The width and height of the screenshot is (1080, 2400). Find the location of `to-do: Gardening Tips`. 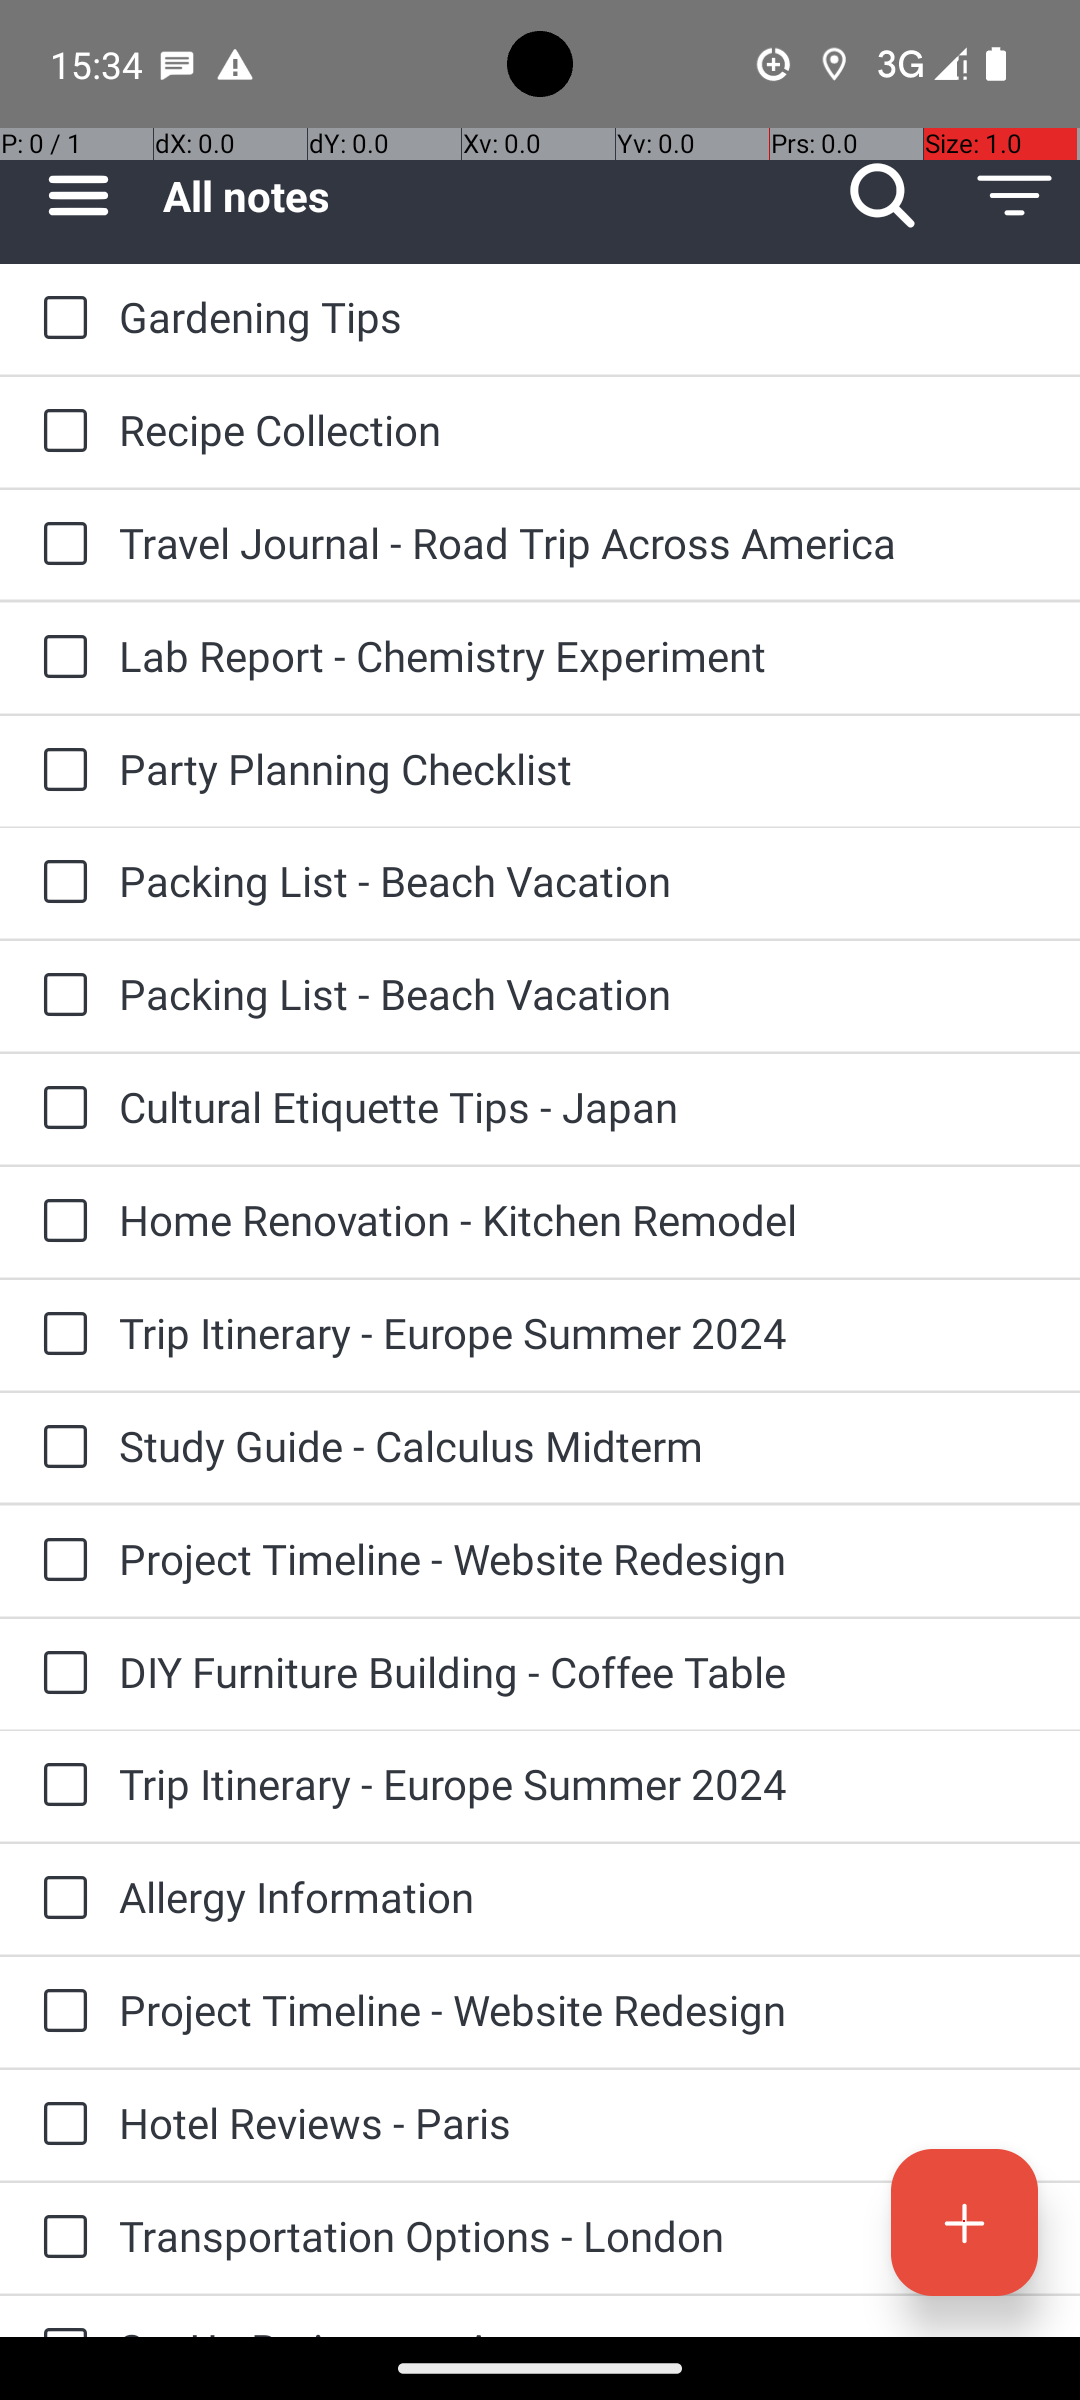

to-do: Gardening Tips is located at coordinates (60, 319).